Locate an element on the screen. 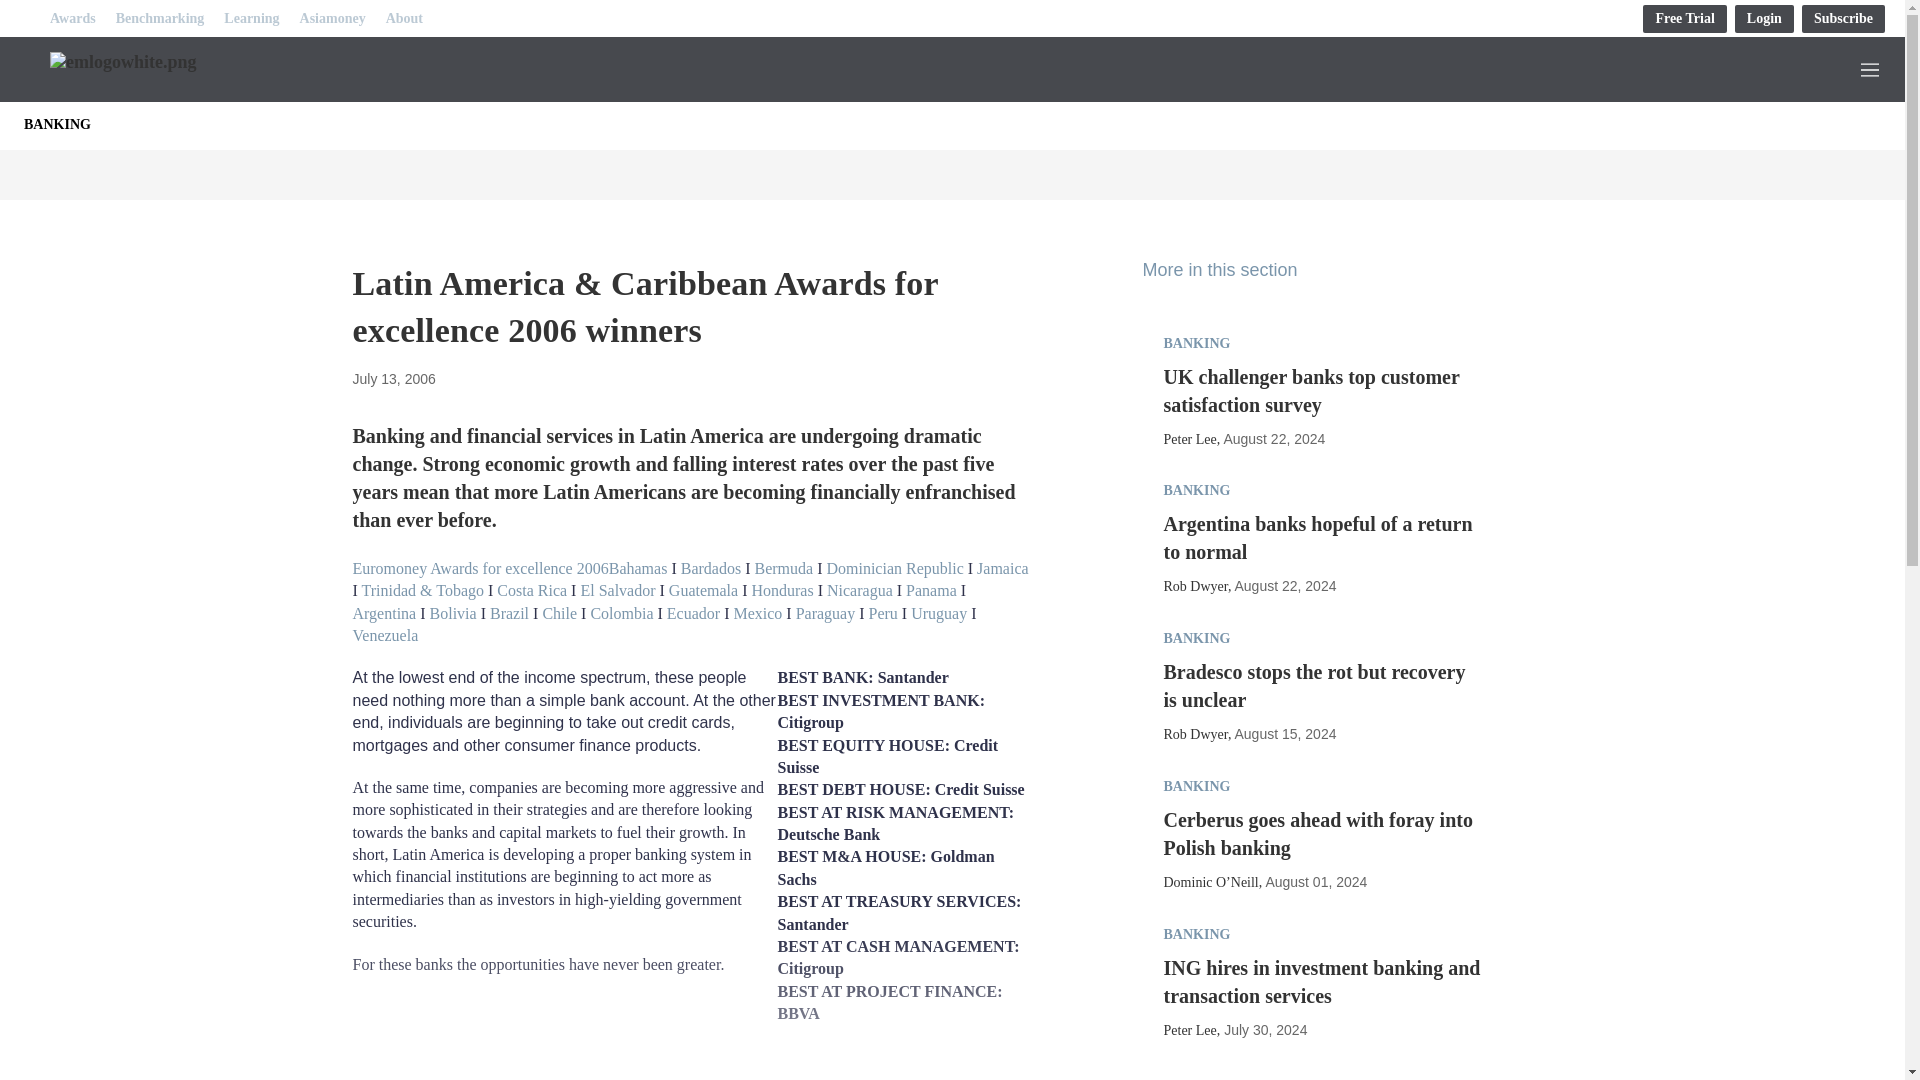 The image size is (1920, 1080). Subscribe is located at coordinates (1844, 18).